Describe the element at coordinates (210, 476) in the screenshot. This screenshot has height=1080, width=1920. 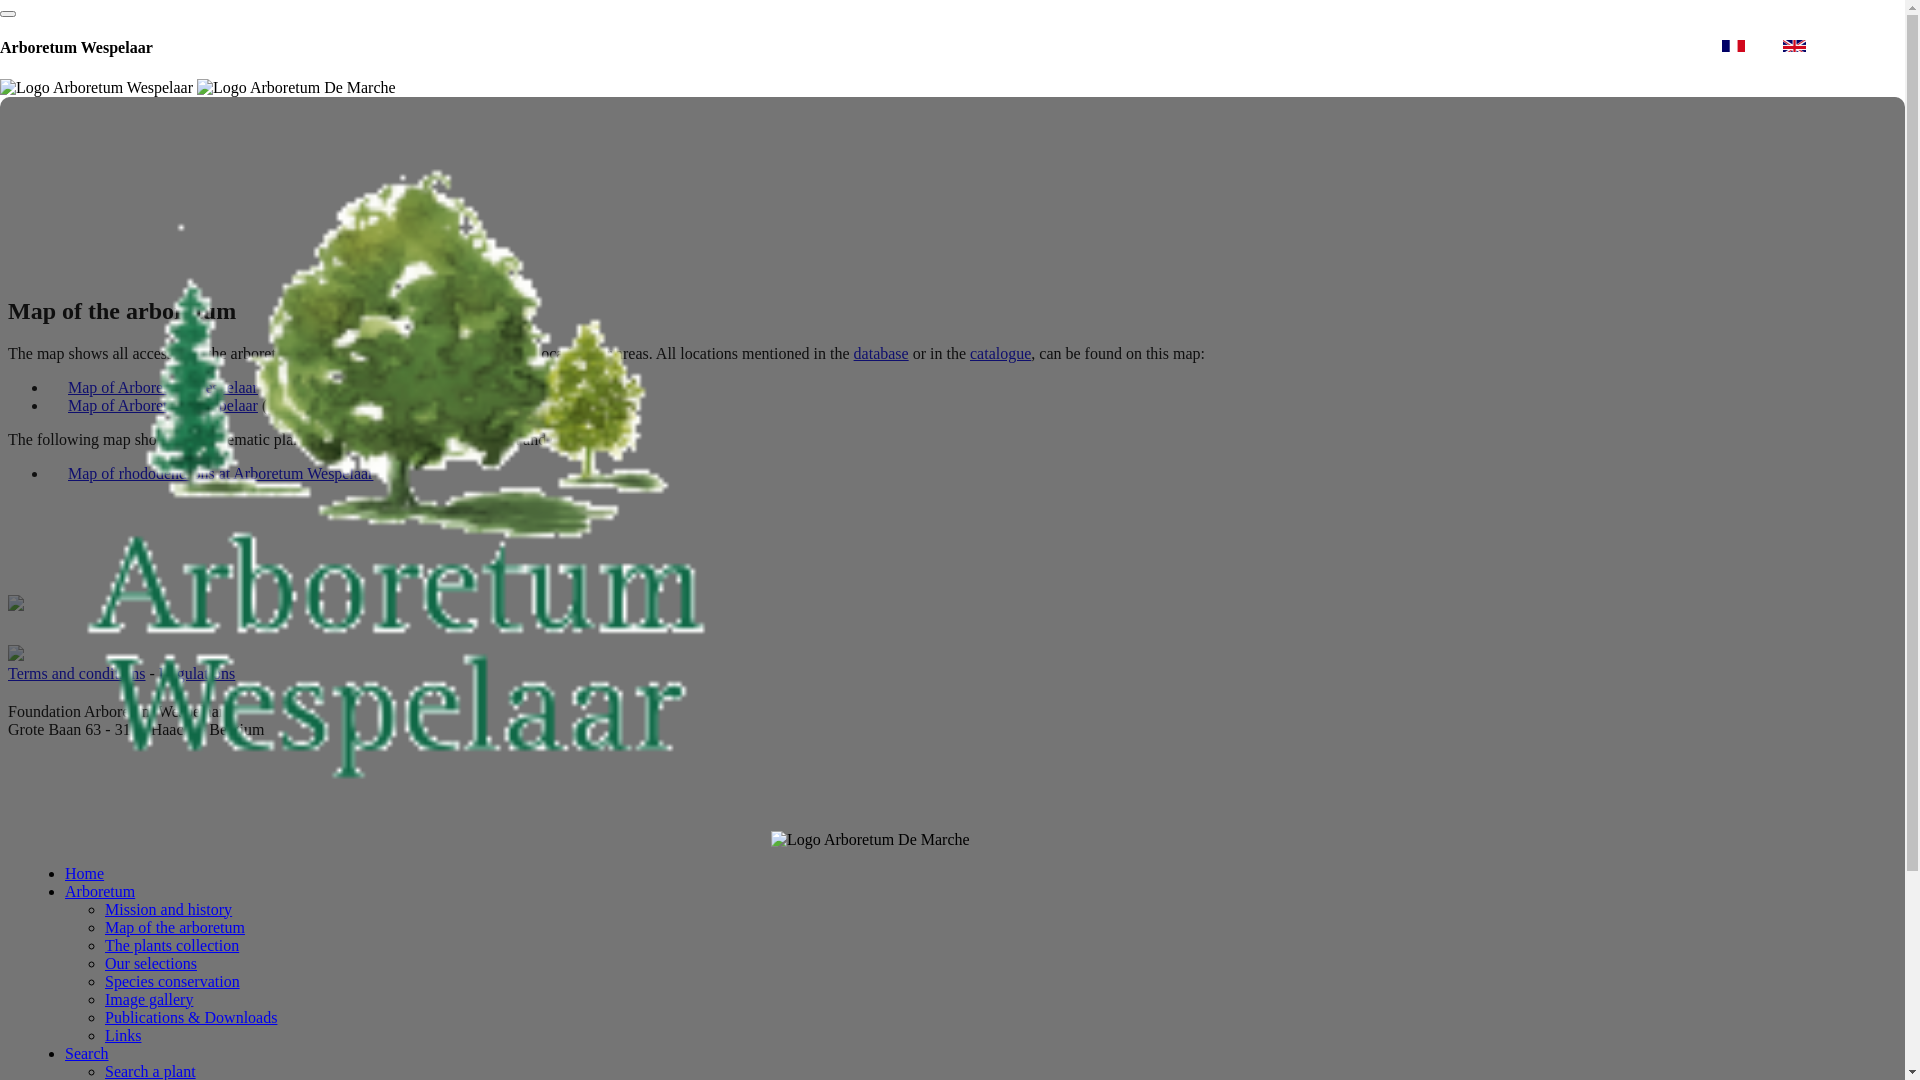
I see `Map of rhododendrons at Arboretum Wespelaar` at that location.